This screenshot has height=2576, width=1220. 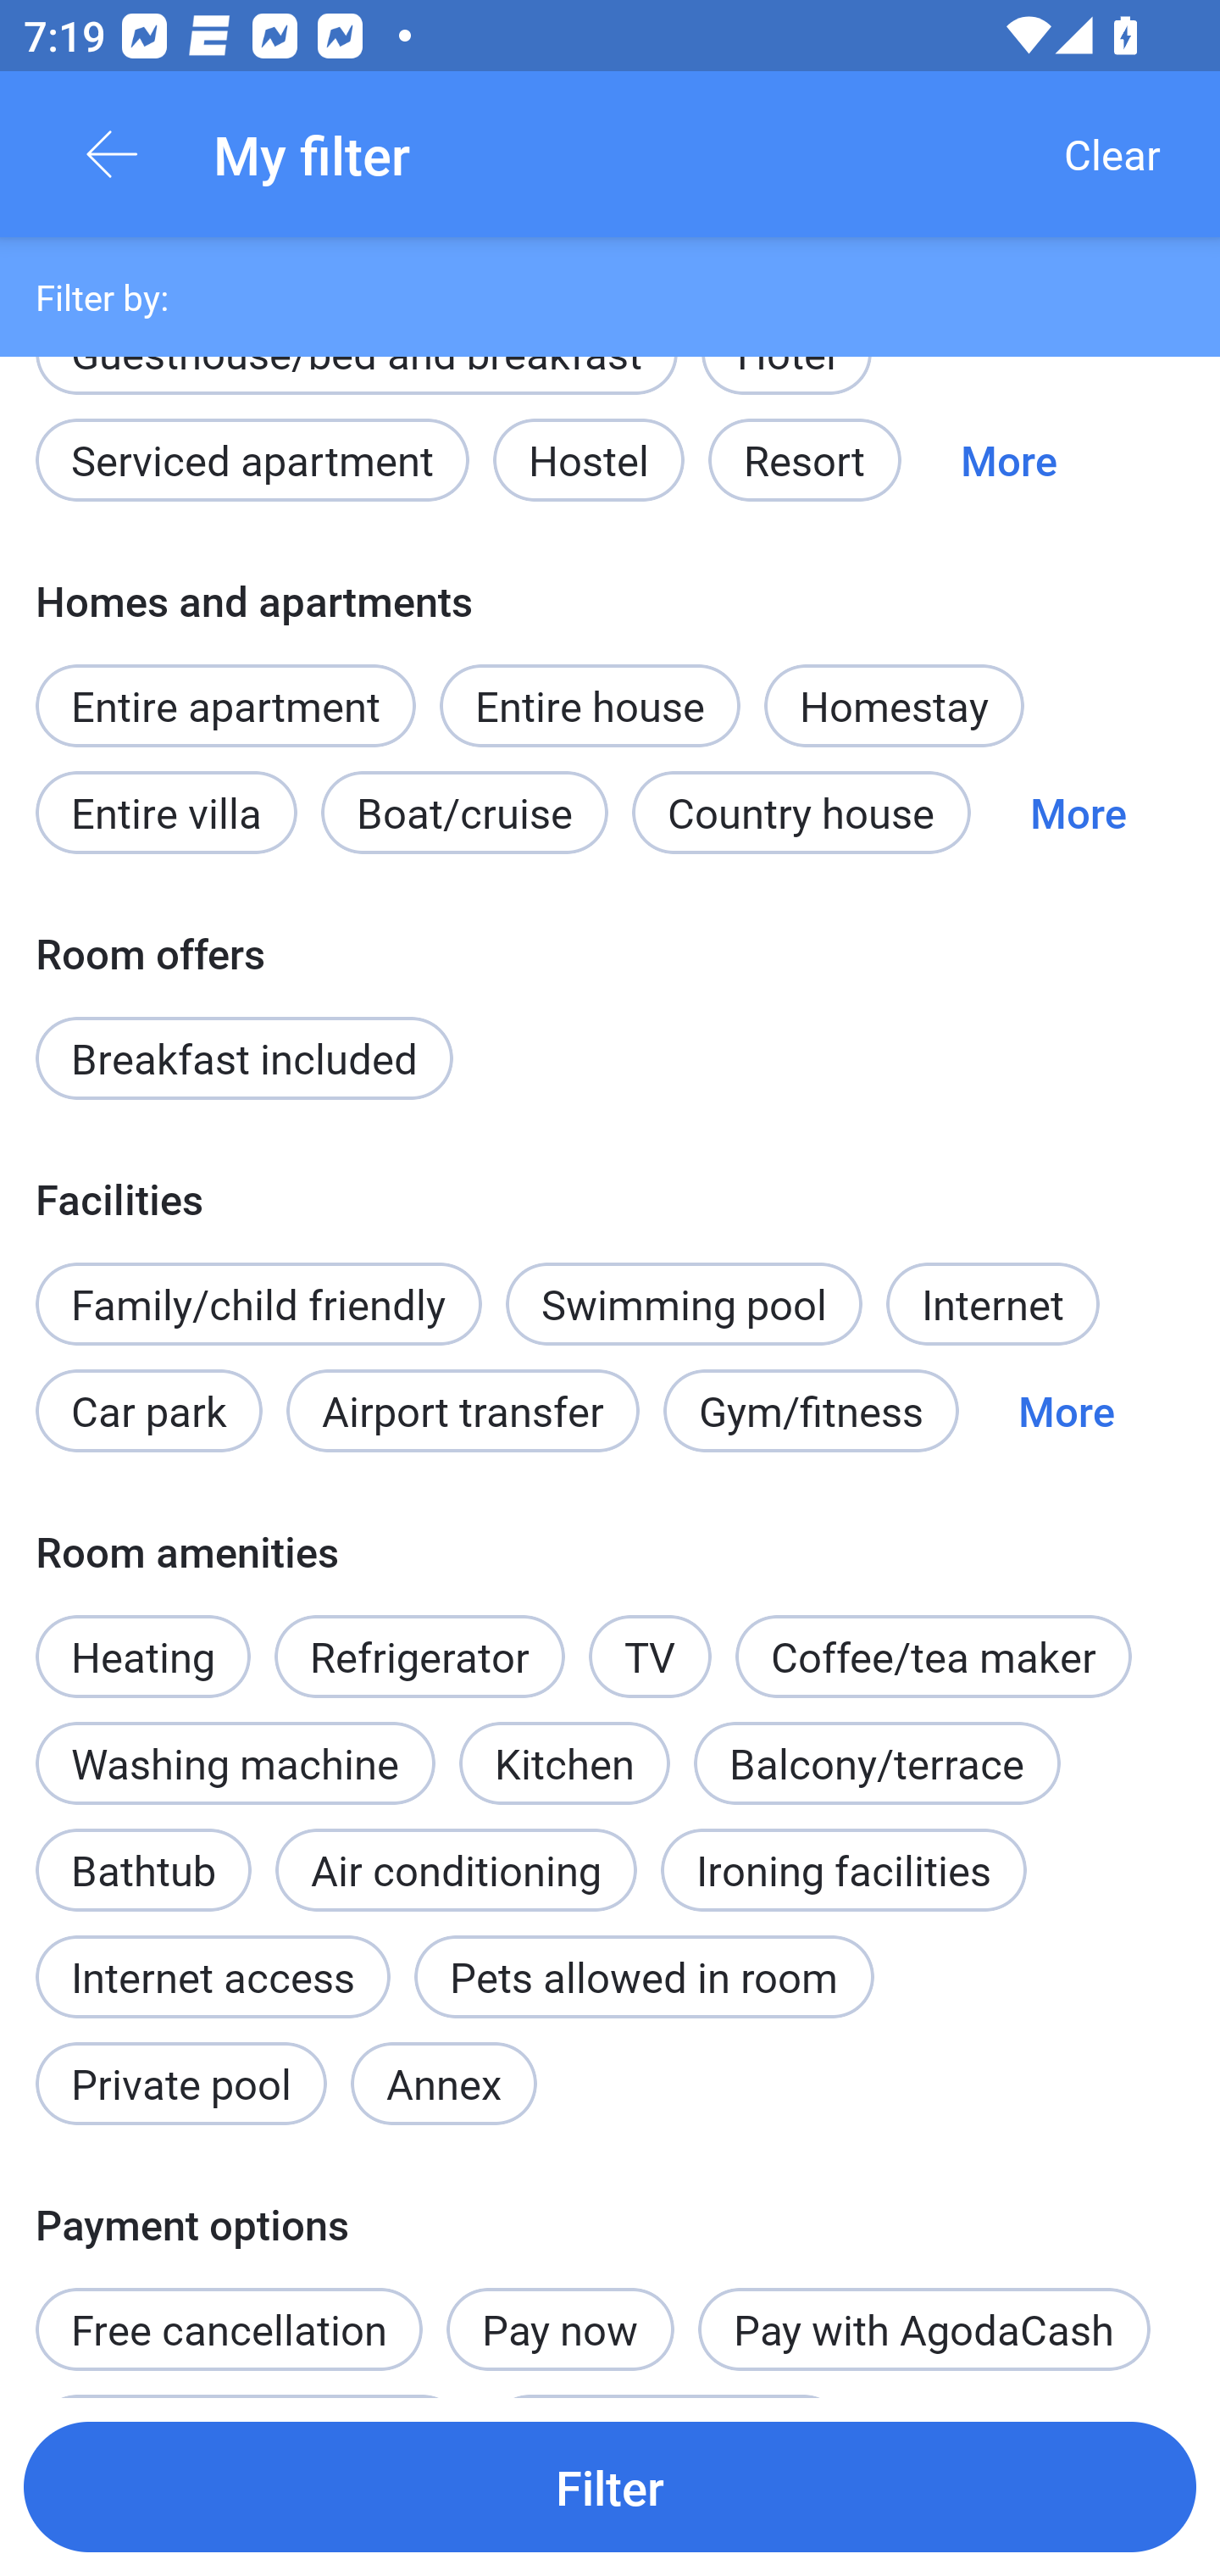 I want to click on Entire house, so click(x=590, y=705).